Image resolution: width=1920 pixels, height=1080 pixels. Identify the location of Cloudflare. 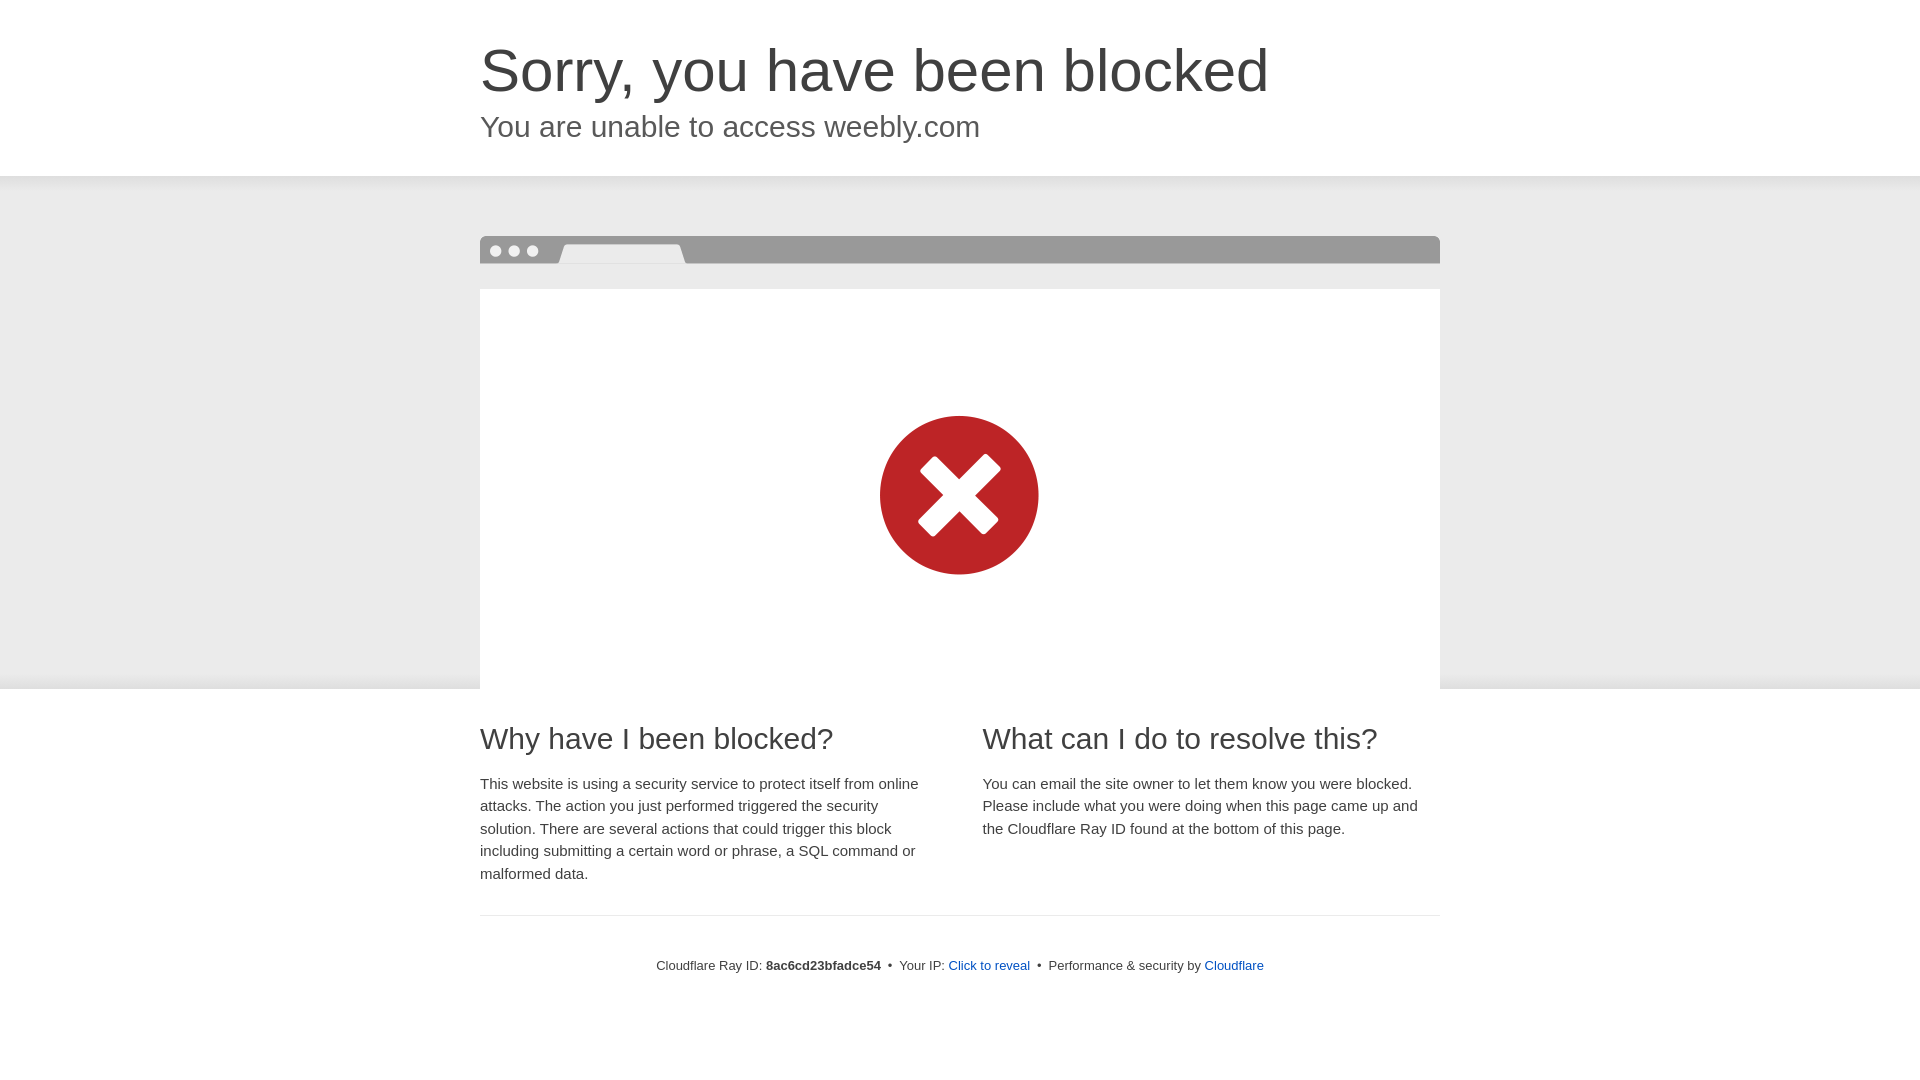
(1234, 965).